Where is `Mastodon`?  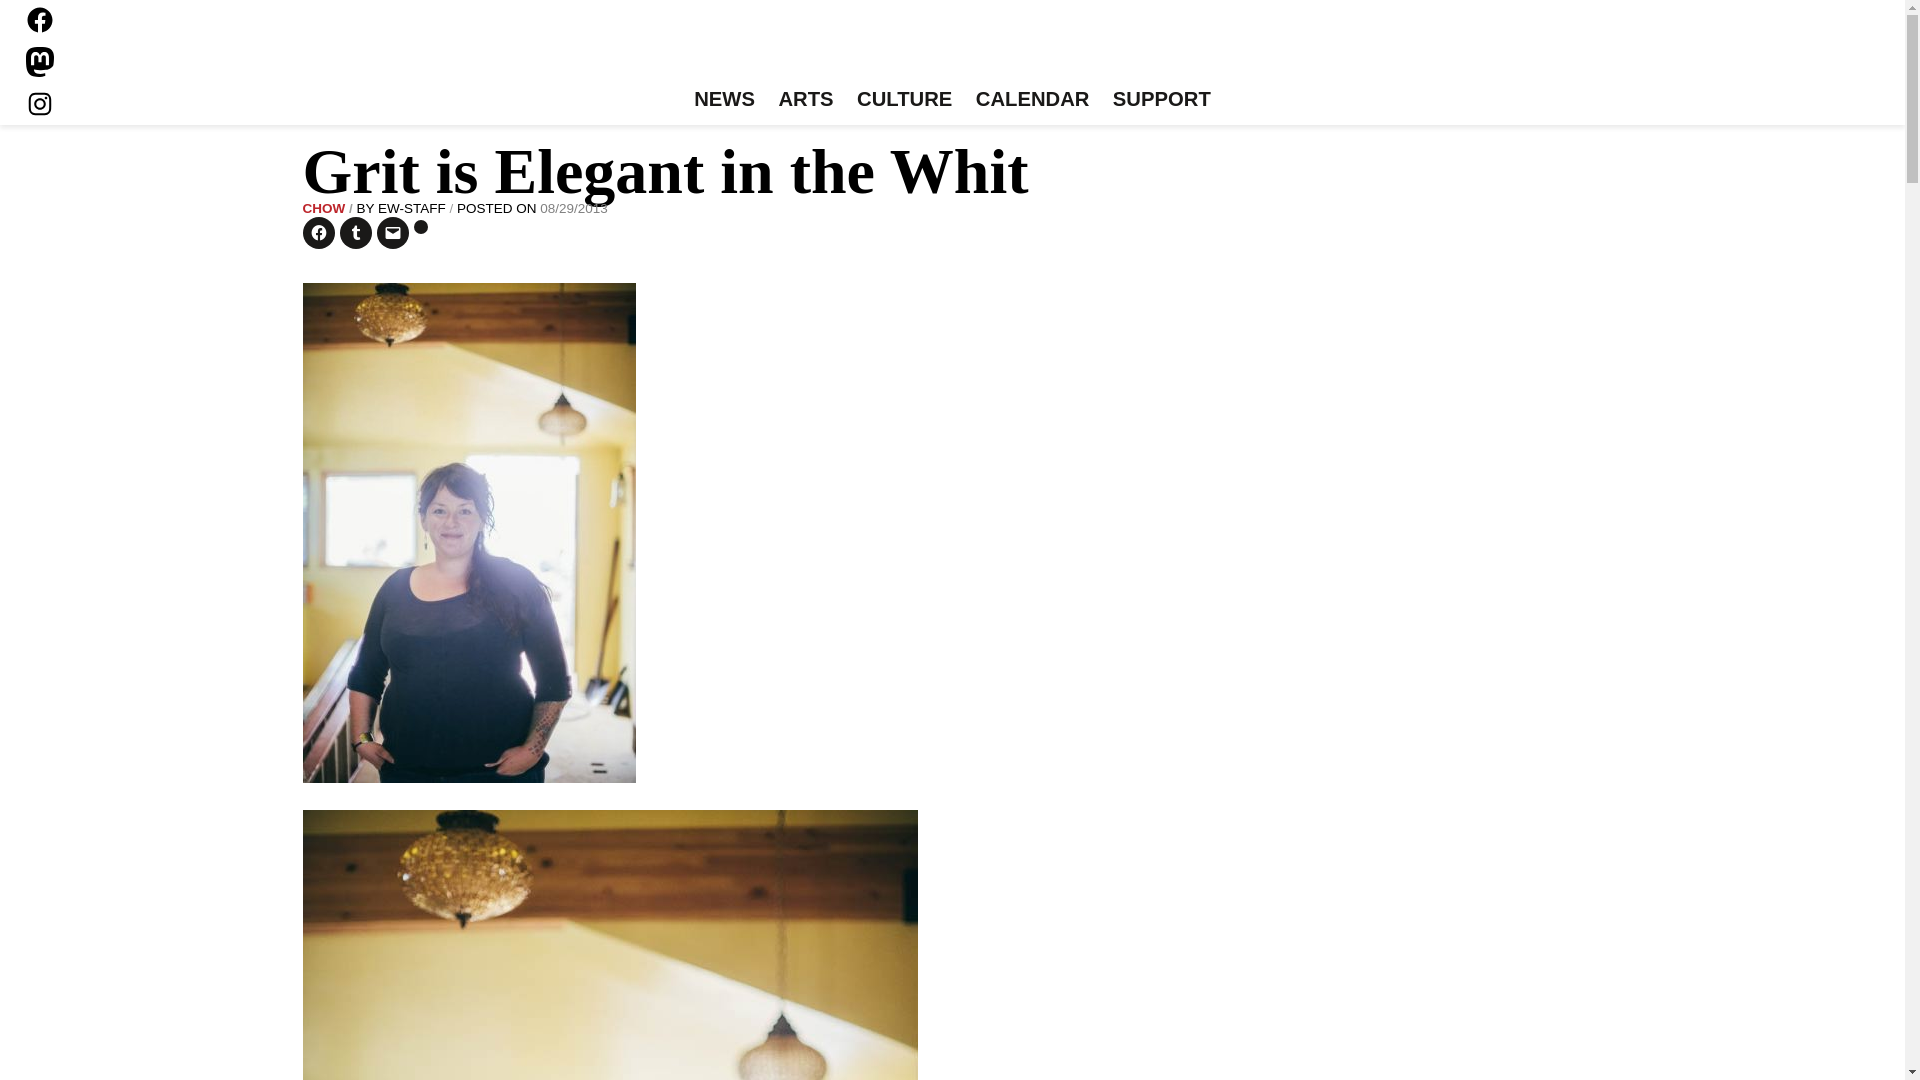 Mastodon is located at coordinates (40, 62).